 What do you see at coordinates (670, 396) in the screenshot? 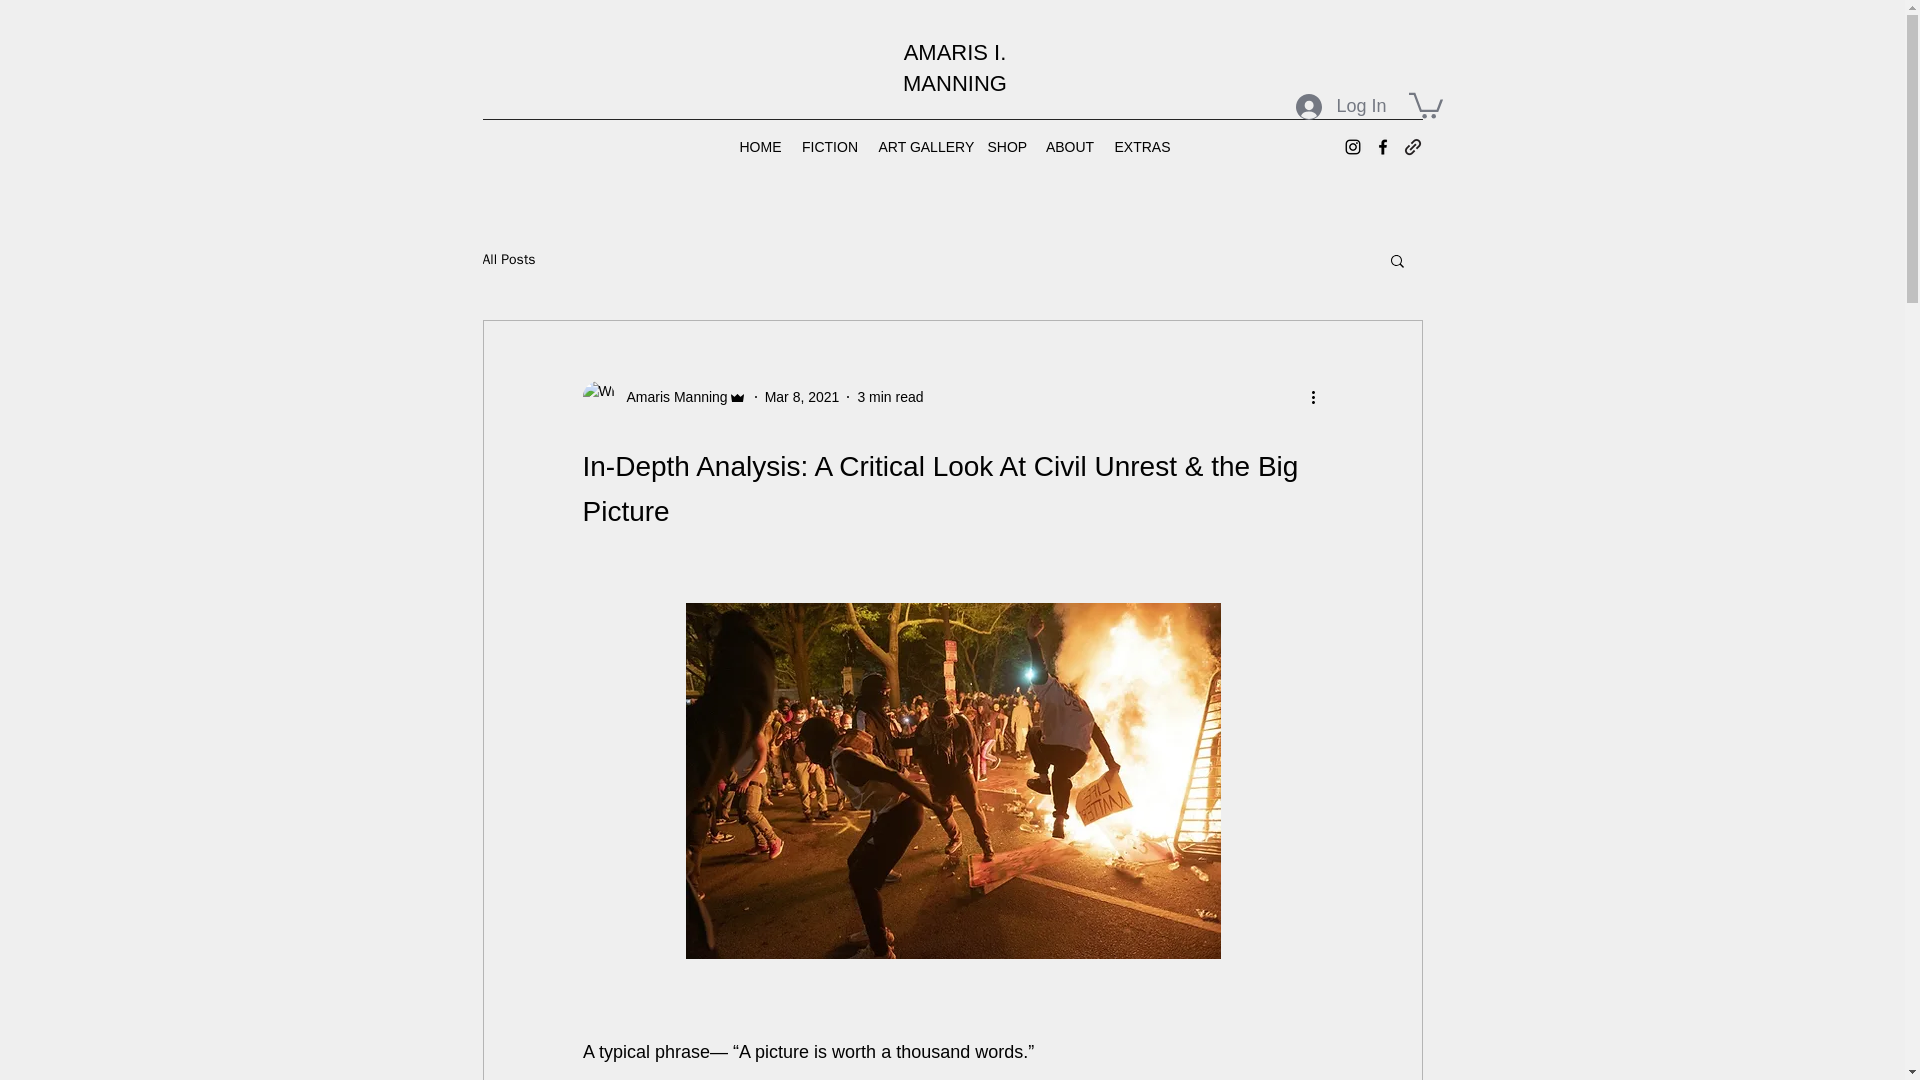
I see `Amaris Manning` at bounding box center [670, 396].